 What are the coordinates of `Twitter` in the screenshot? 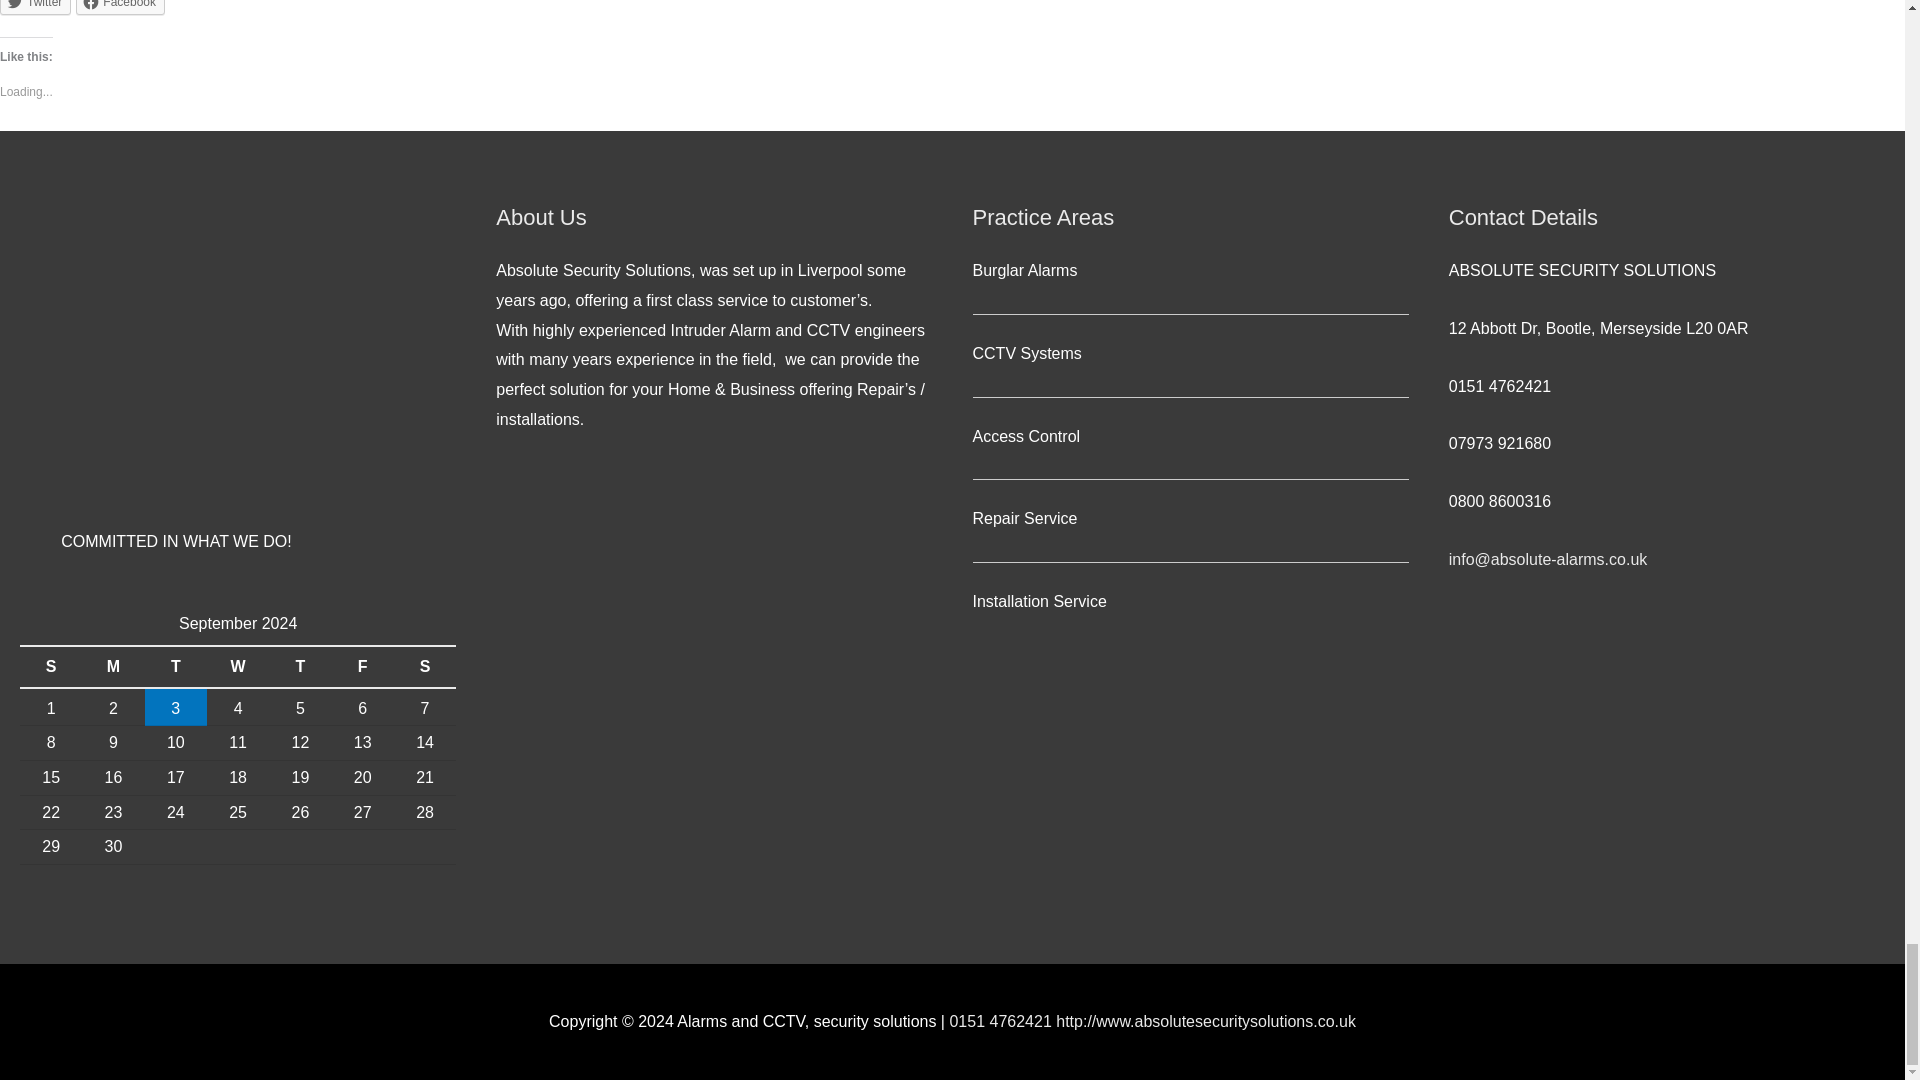 It's located at (36, 8).